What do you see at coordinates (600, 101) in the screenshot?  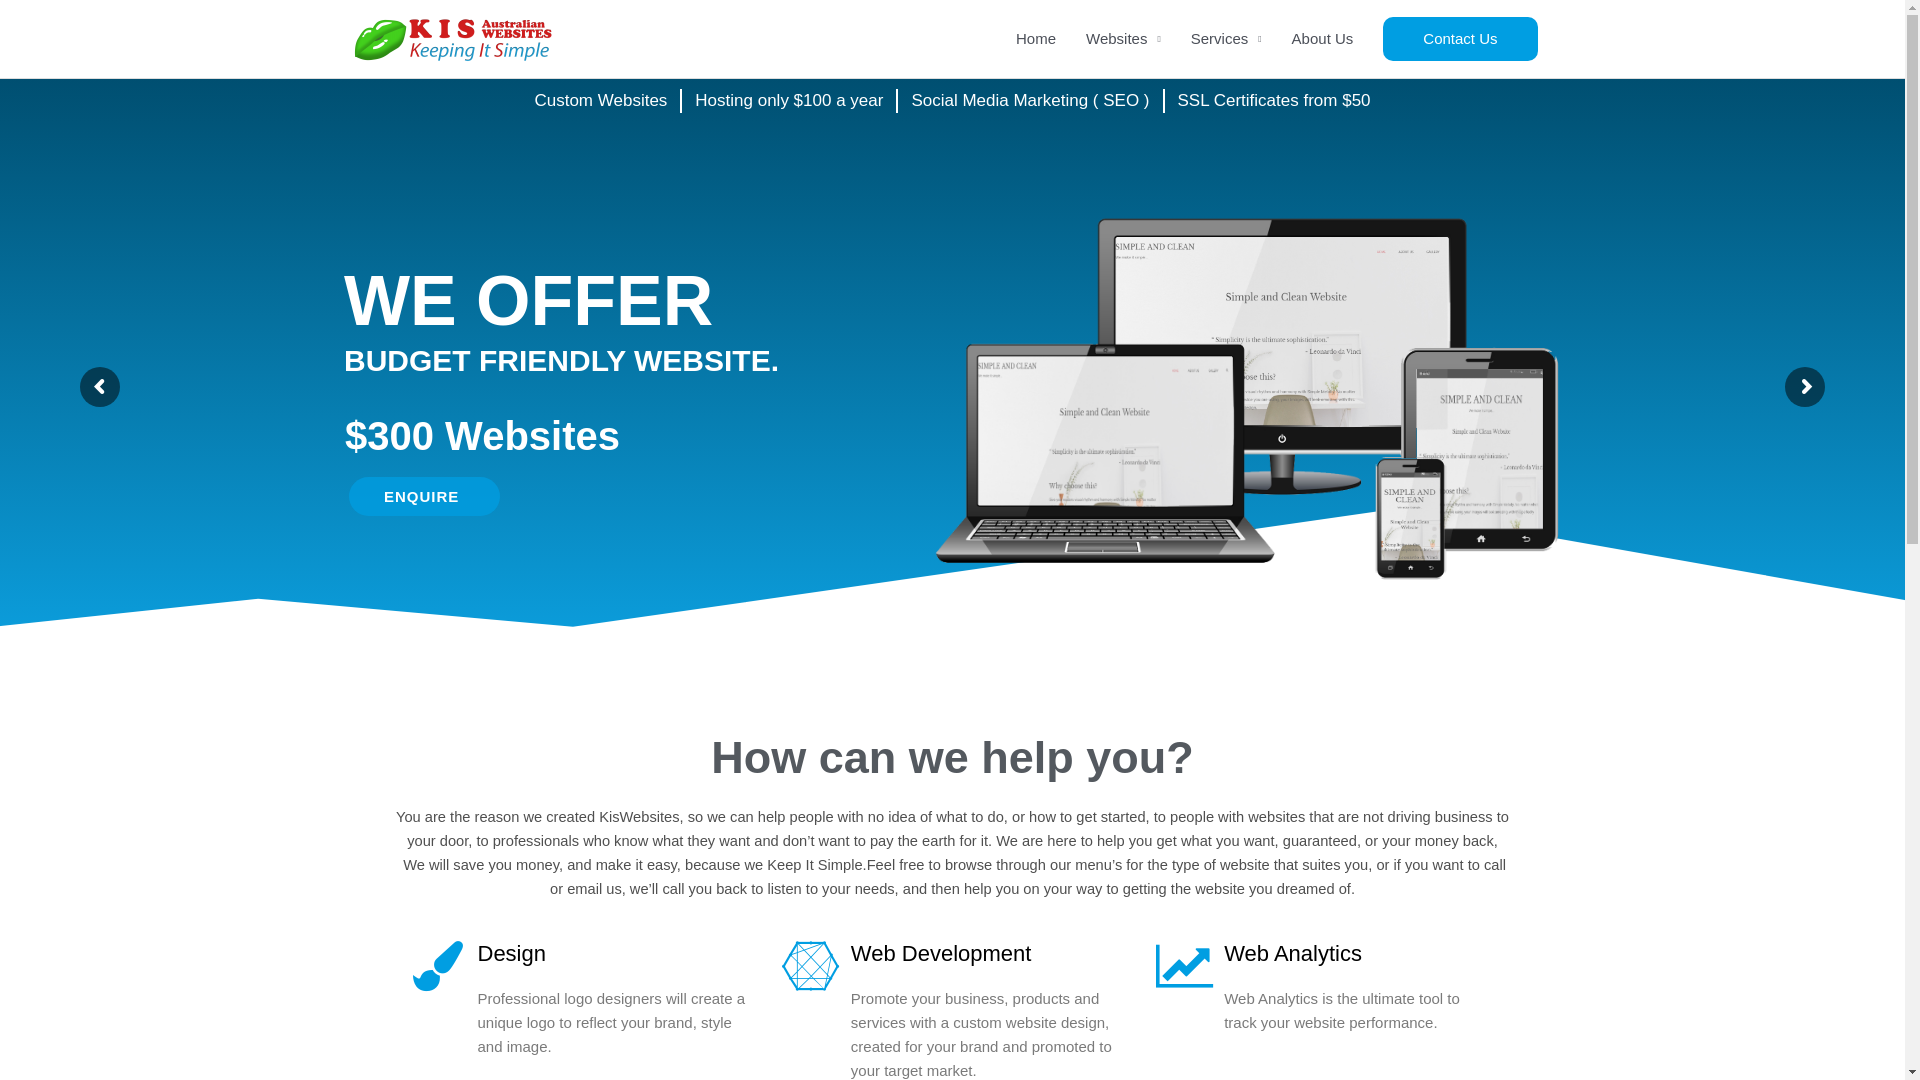 I see `Custom Websites` at bounding box center [600, 101].